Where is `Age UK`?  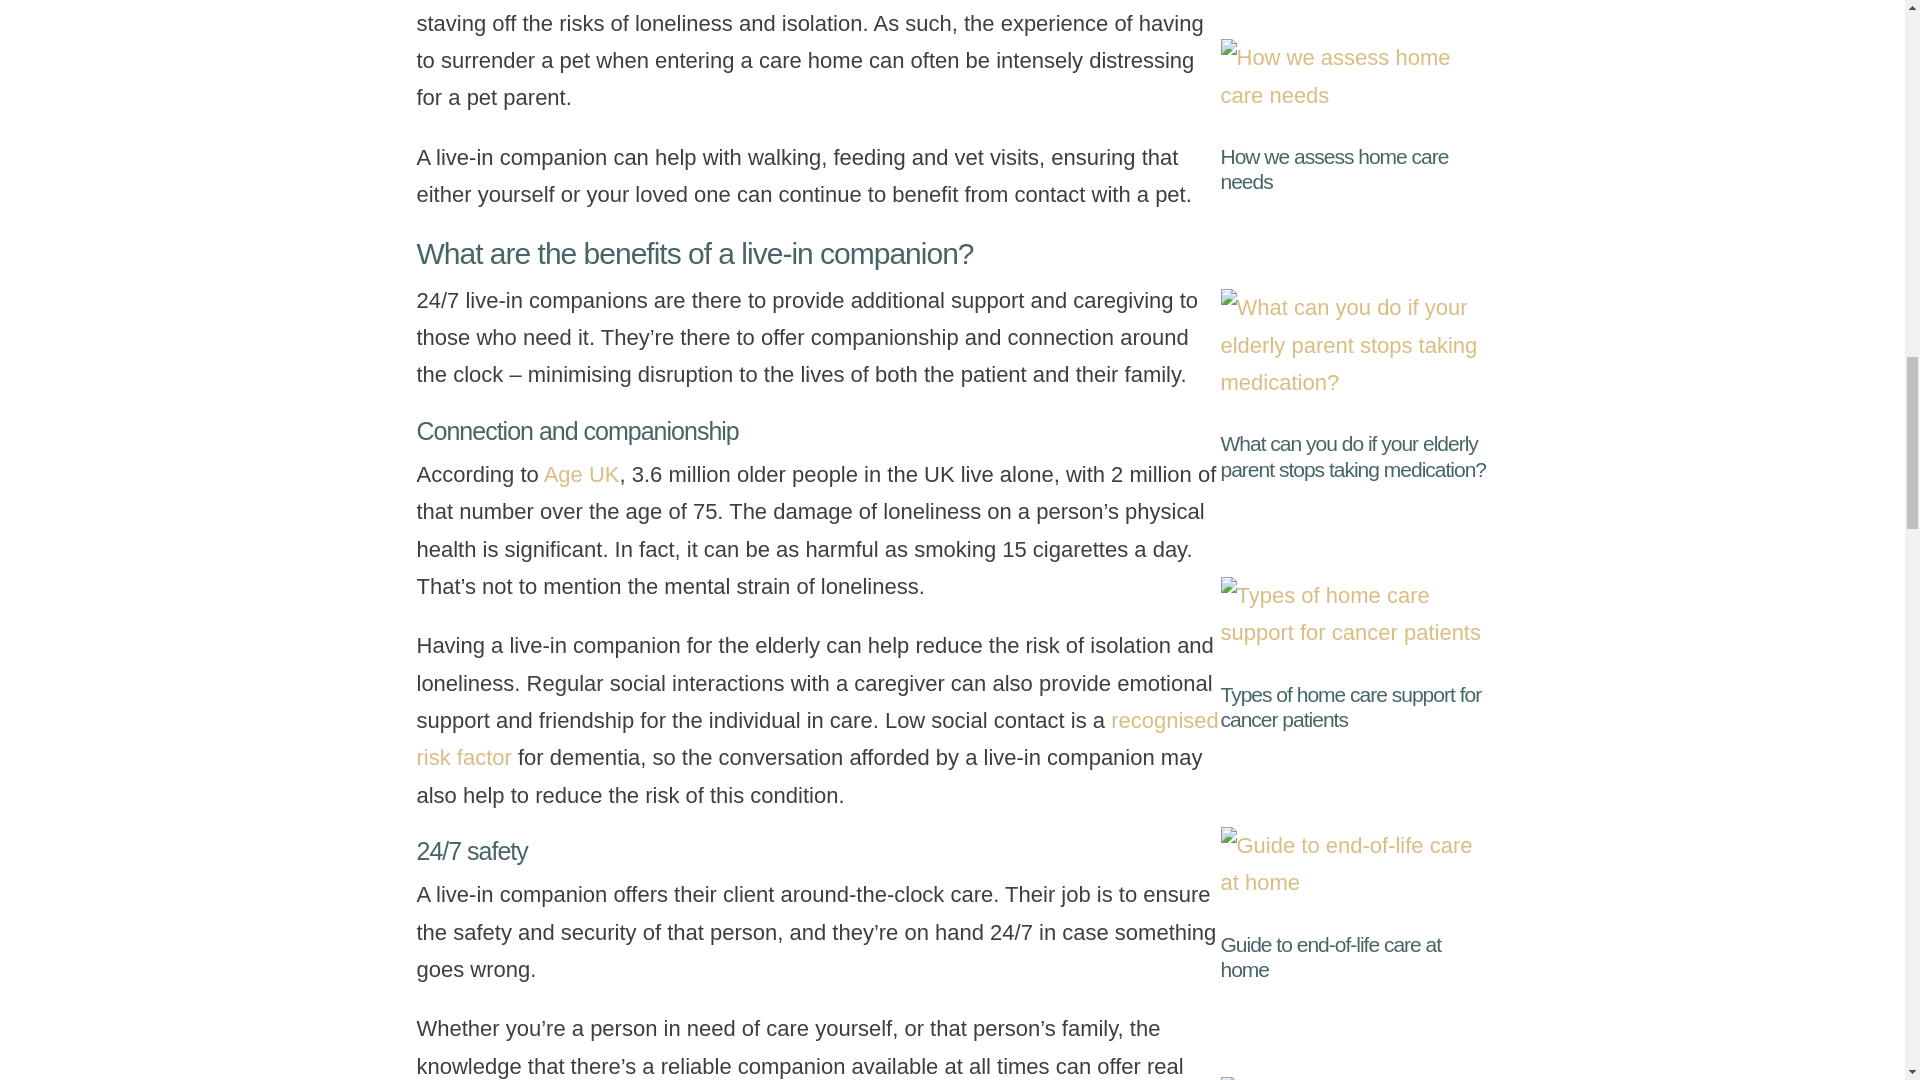 Age UK is located at coordinates (582, 474).